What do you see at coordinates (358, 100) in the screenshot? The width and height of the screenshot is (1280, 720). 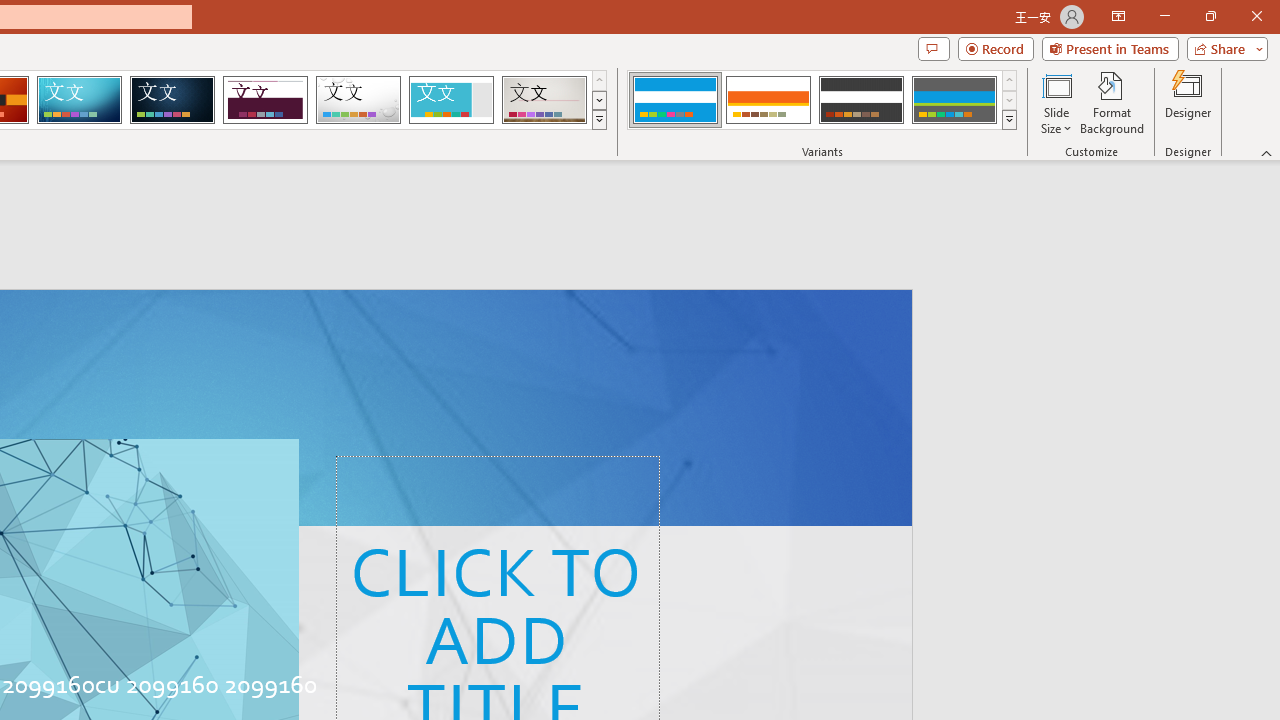 I see `Droplet` at bounding box center [358, 100].